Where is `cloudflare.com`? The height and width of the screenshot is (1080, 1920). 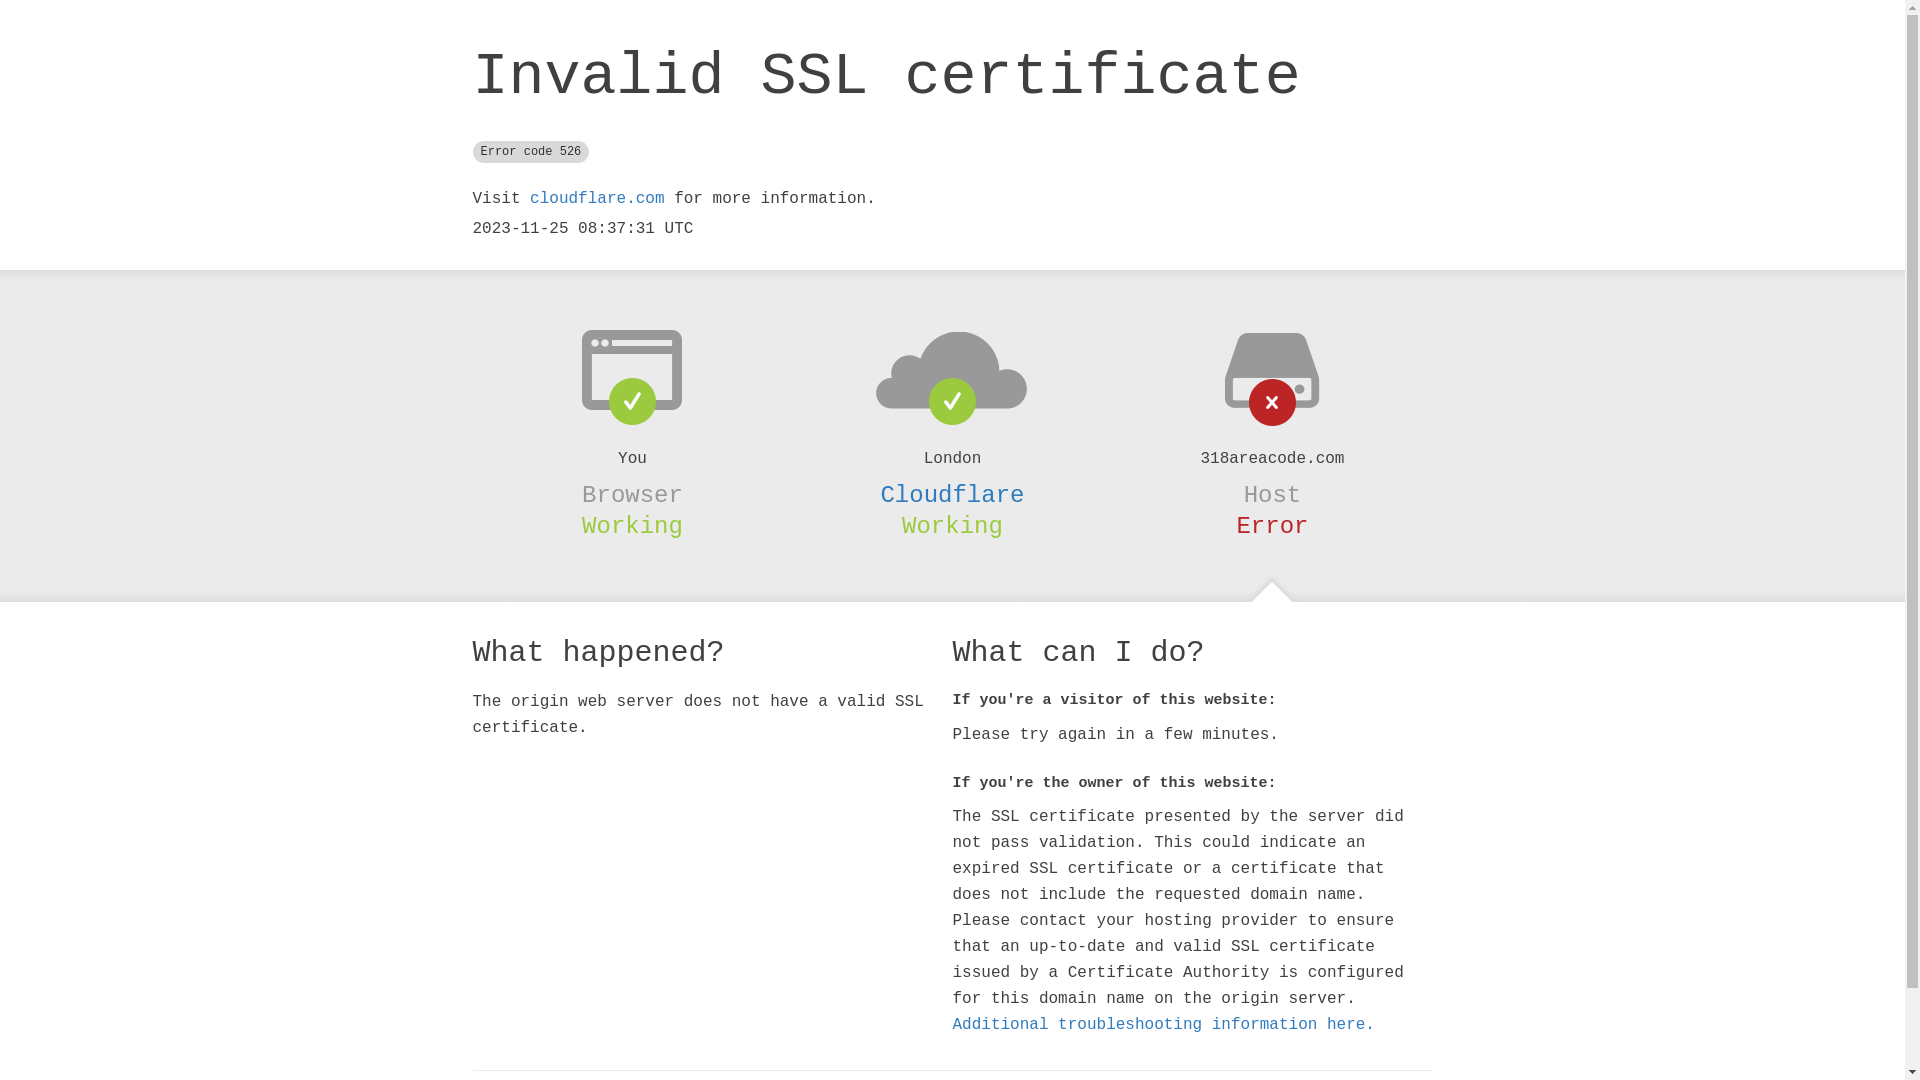
cloudflare.com is located at coordinates (597, 199).